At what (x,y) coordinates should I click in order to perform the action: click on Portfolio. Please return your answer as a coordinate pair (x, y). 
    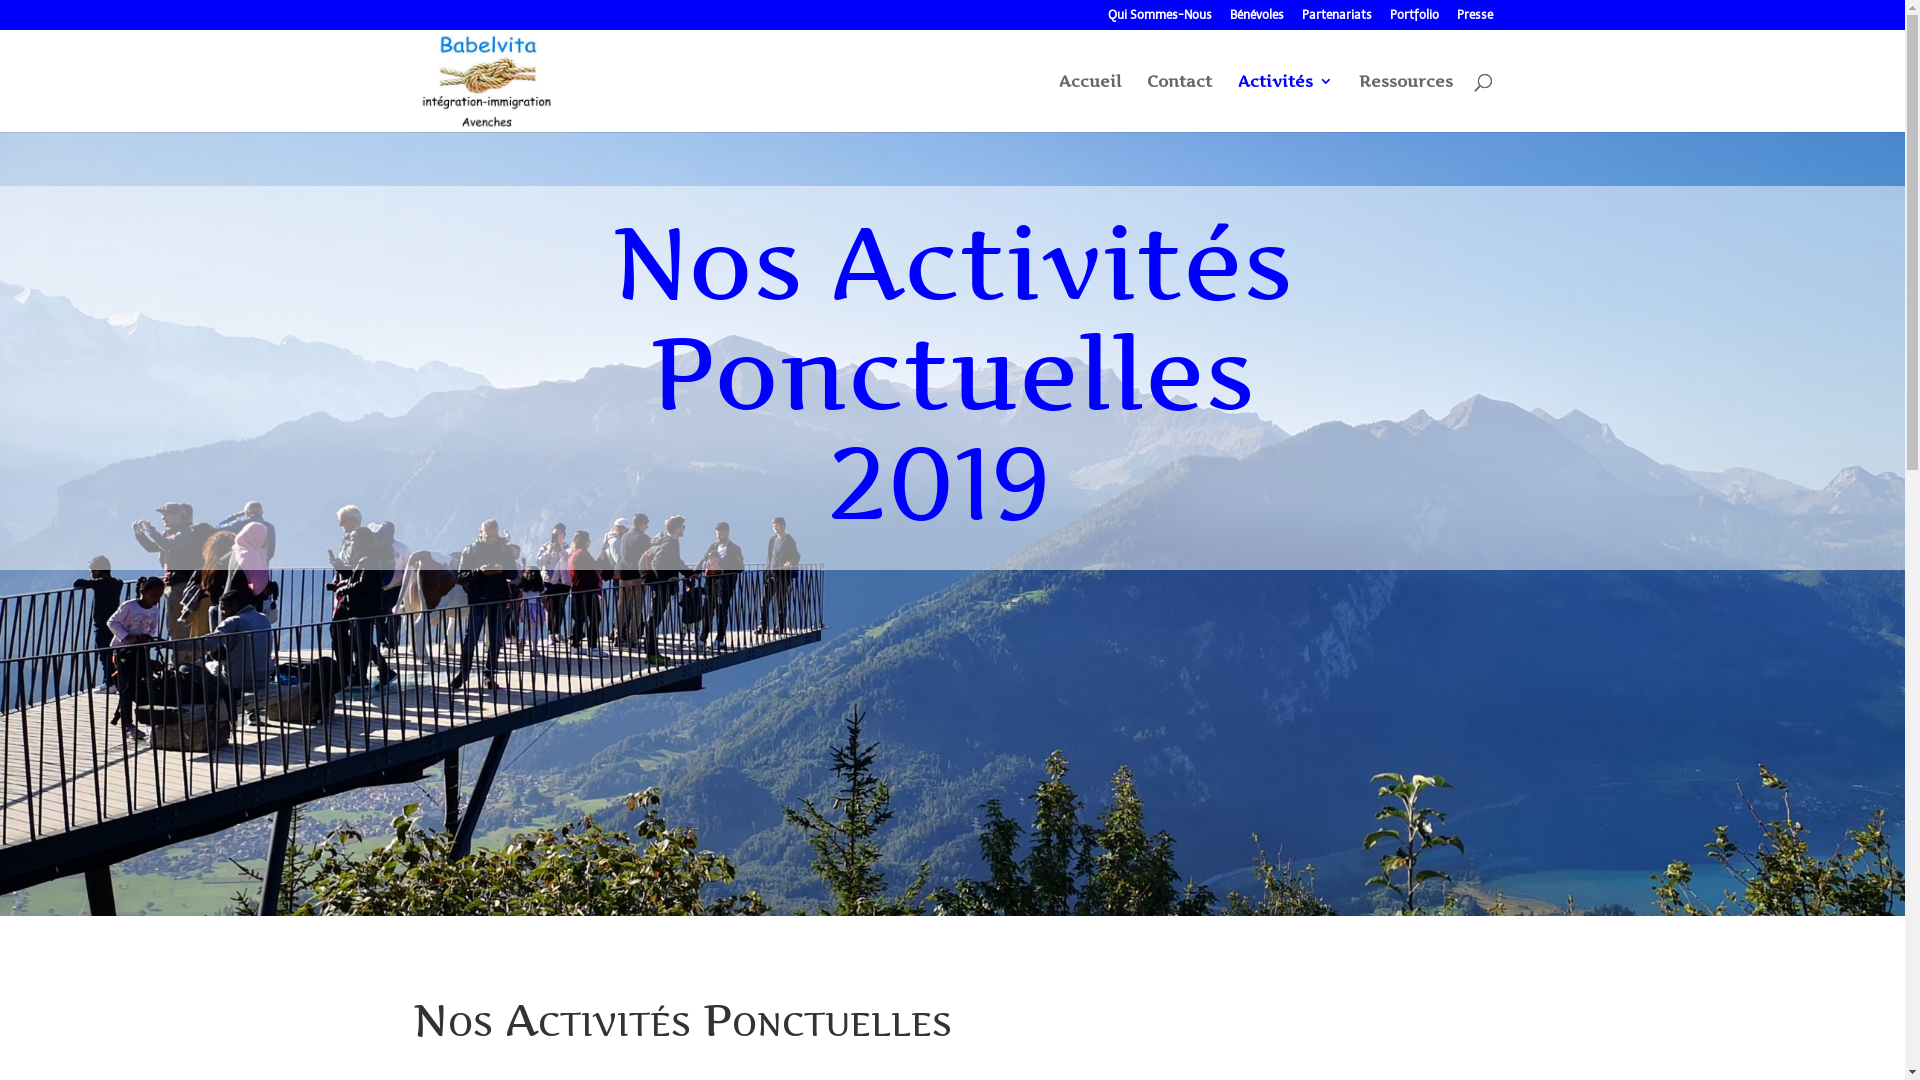
    Looking at the image, I should click on (1414, 20).